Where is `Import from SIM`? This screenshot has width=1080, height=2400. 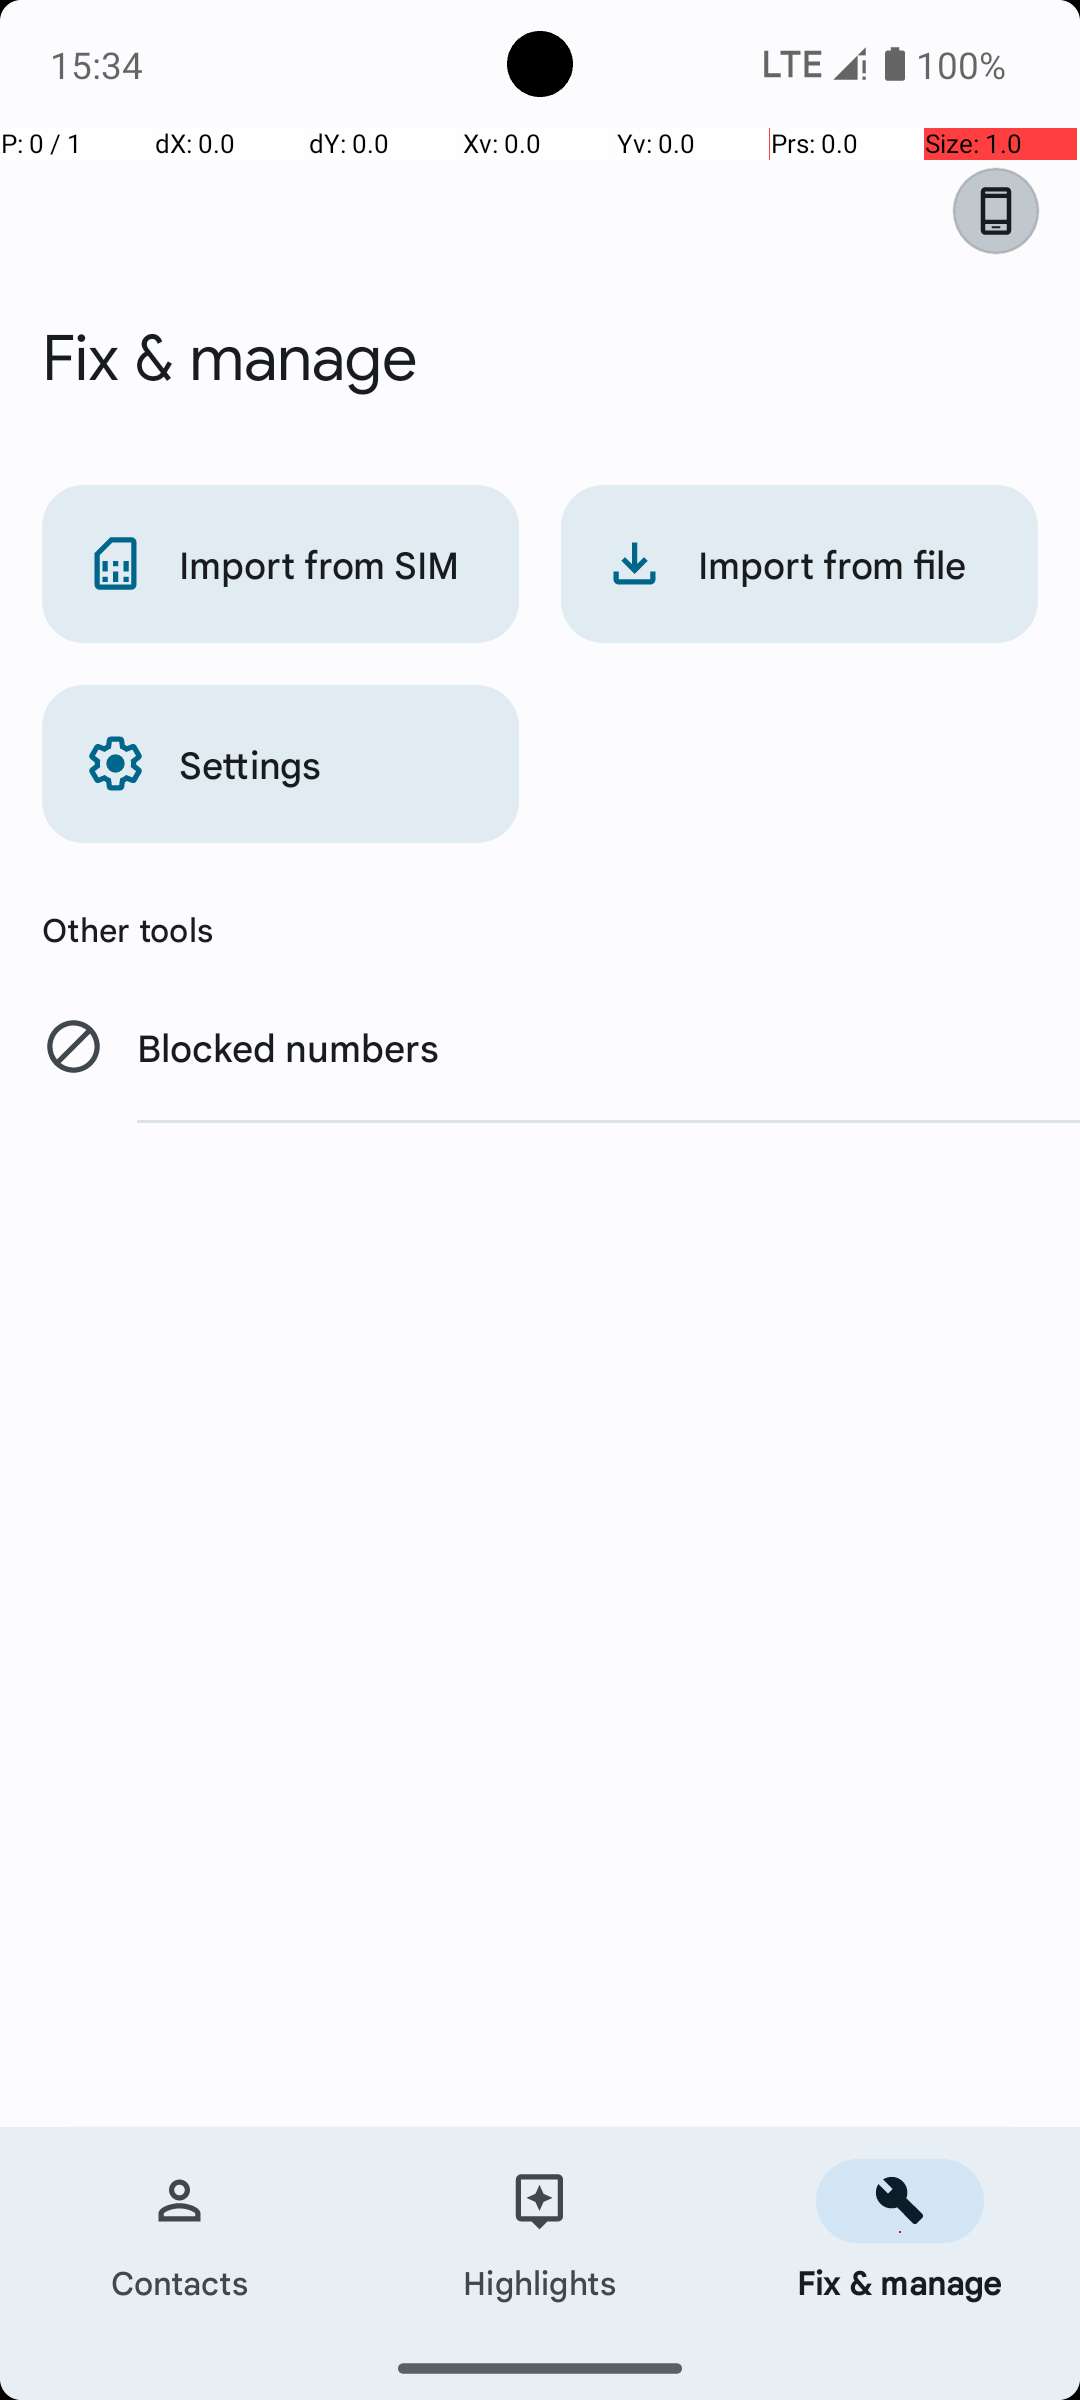 Import from SIM is located at coordinates (280, 564).